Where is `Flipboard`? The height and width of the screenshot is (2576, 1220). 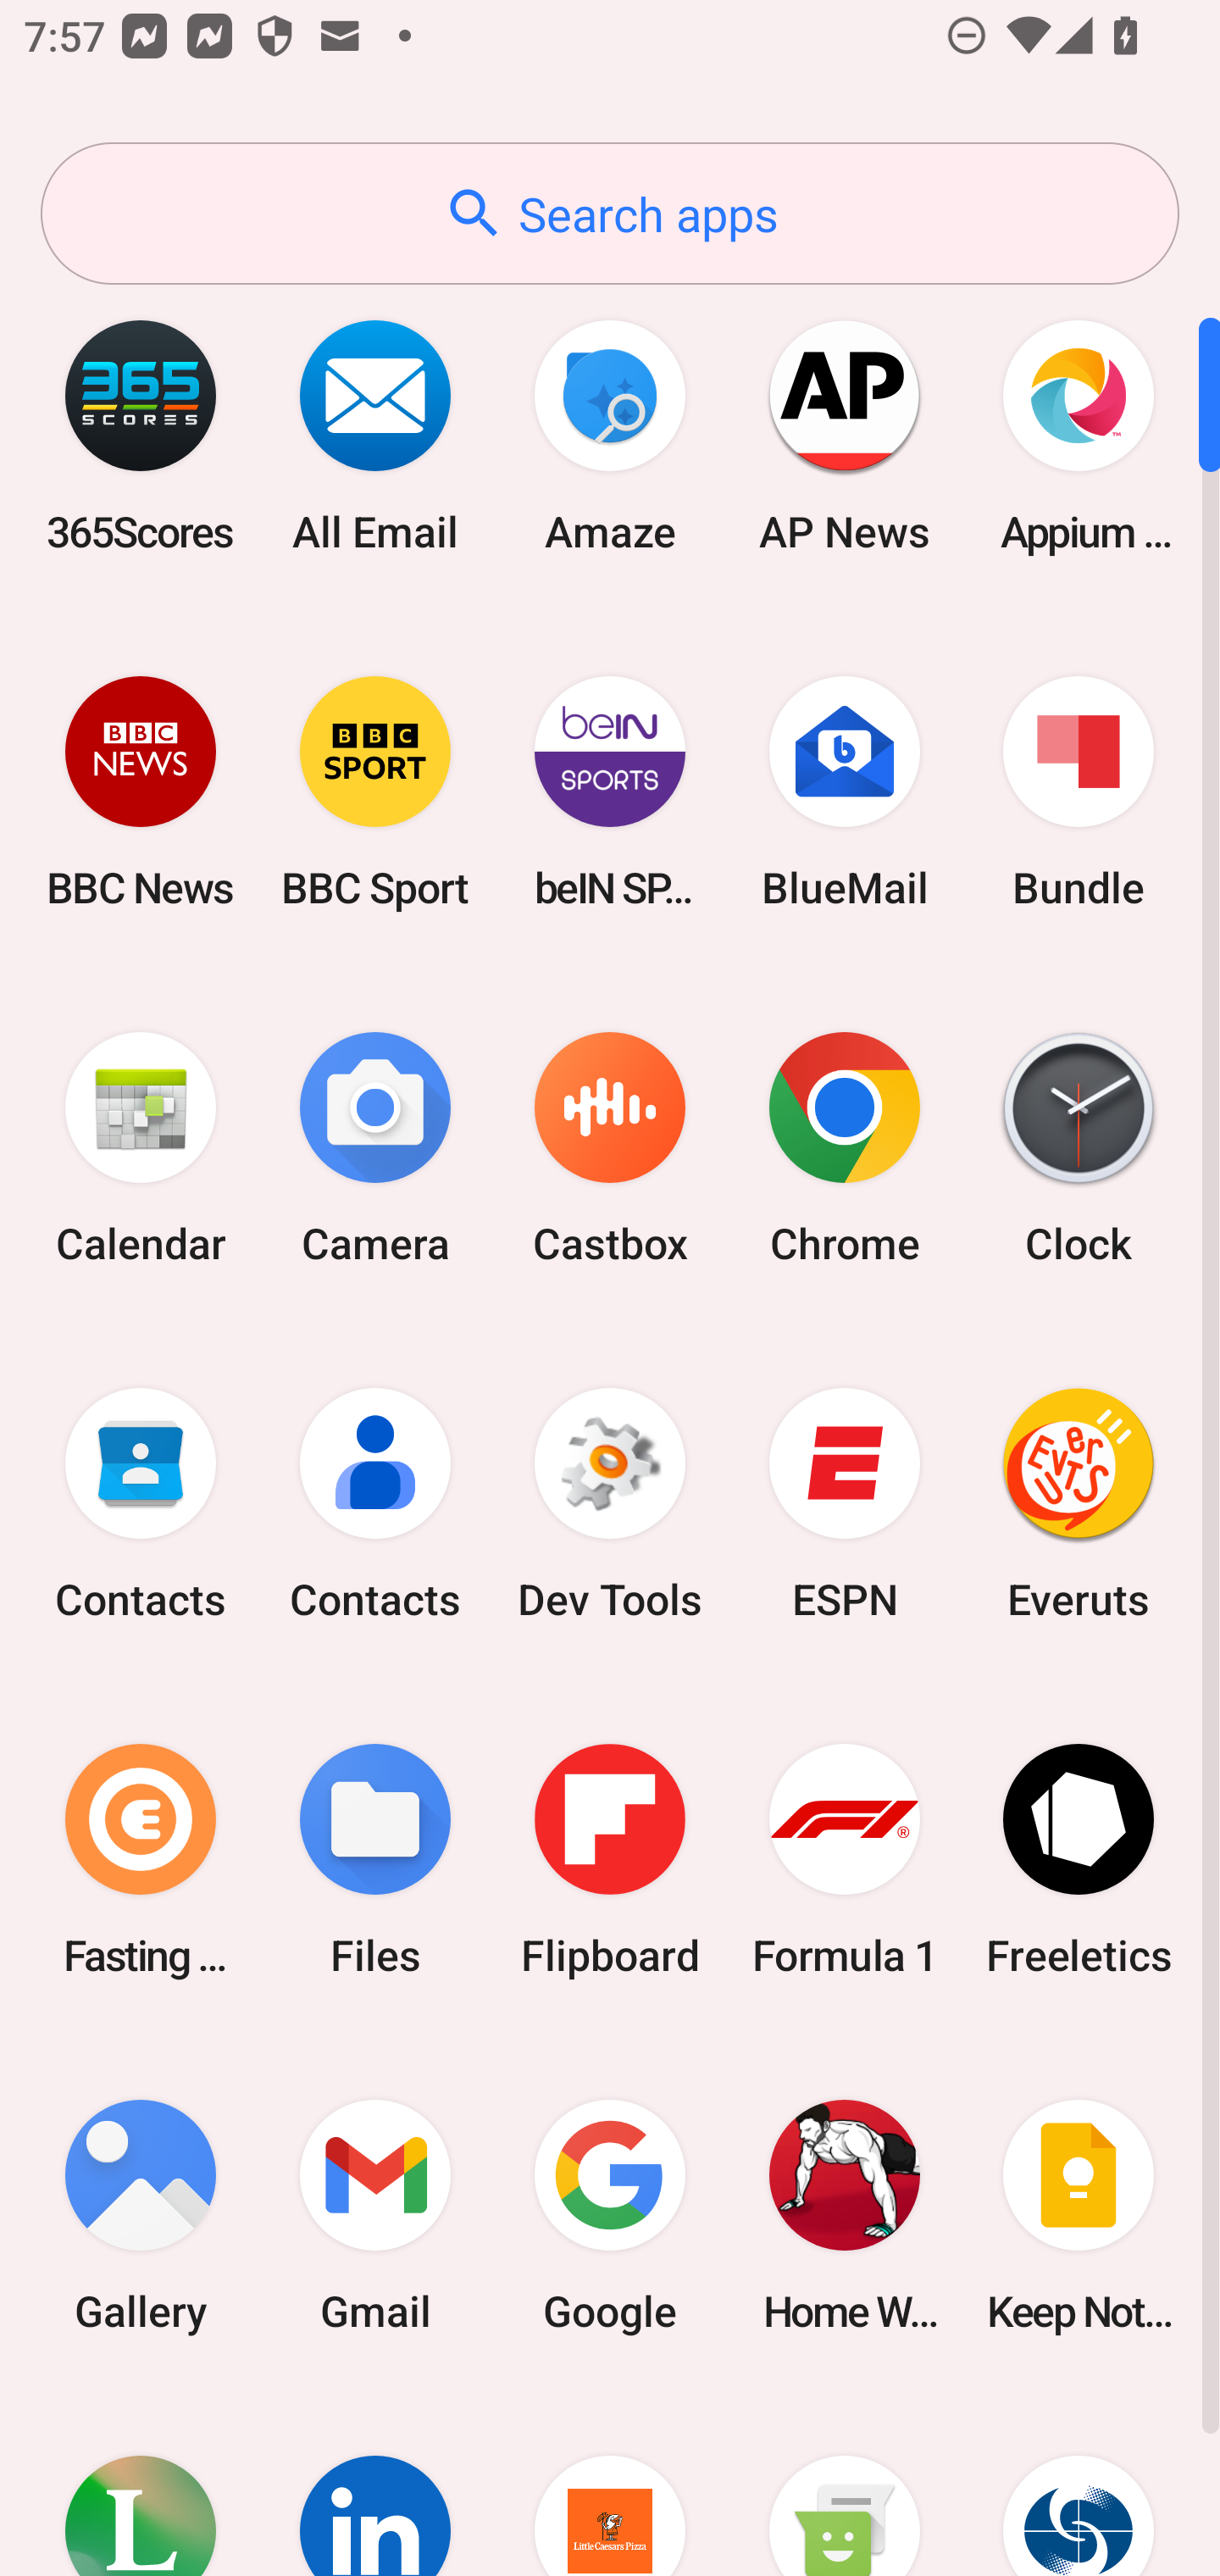 Flipboard is located at coordinates (610, 1859).